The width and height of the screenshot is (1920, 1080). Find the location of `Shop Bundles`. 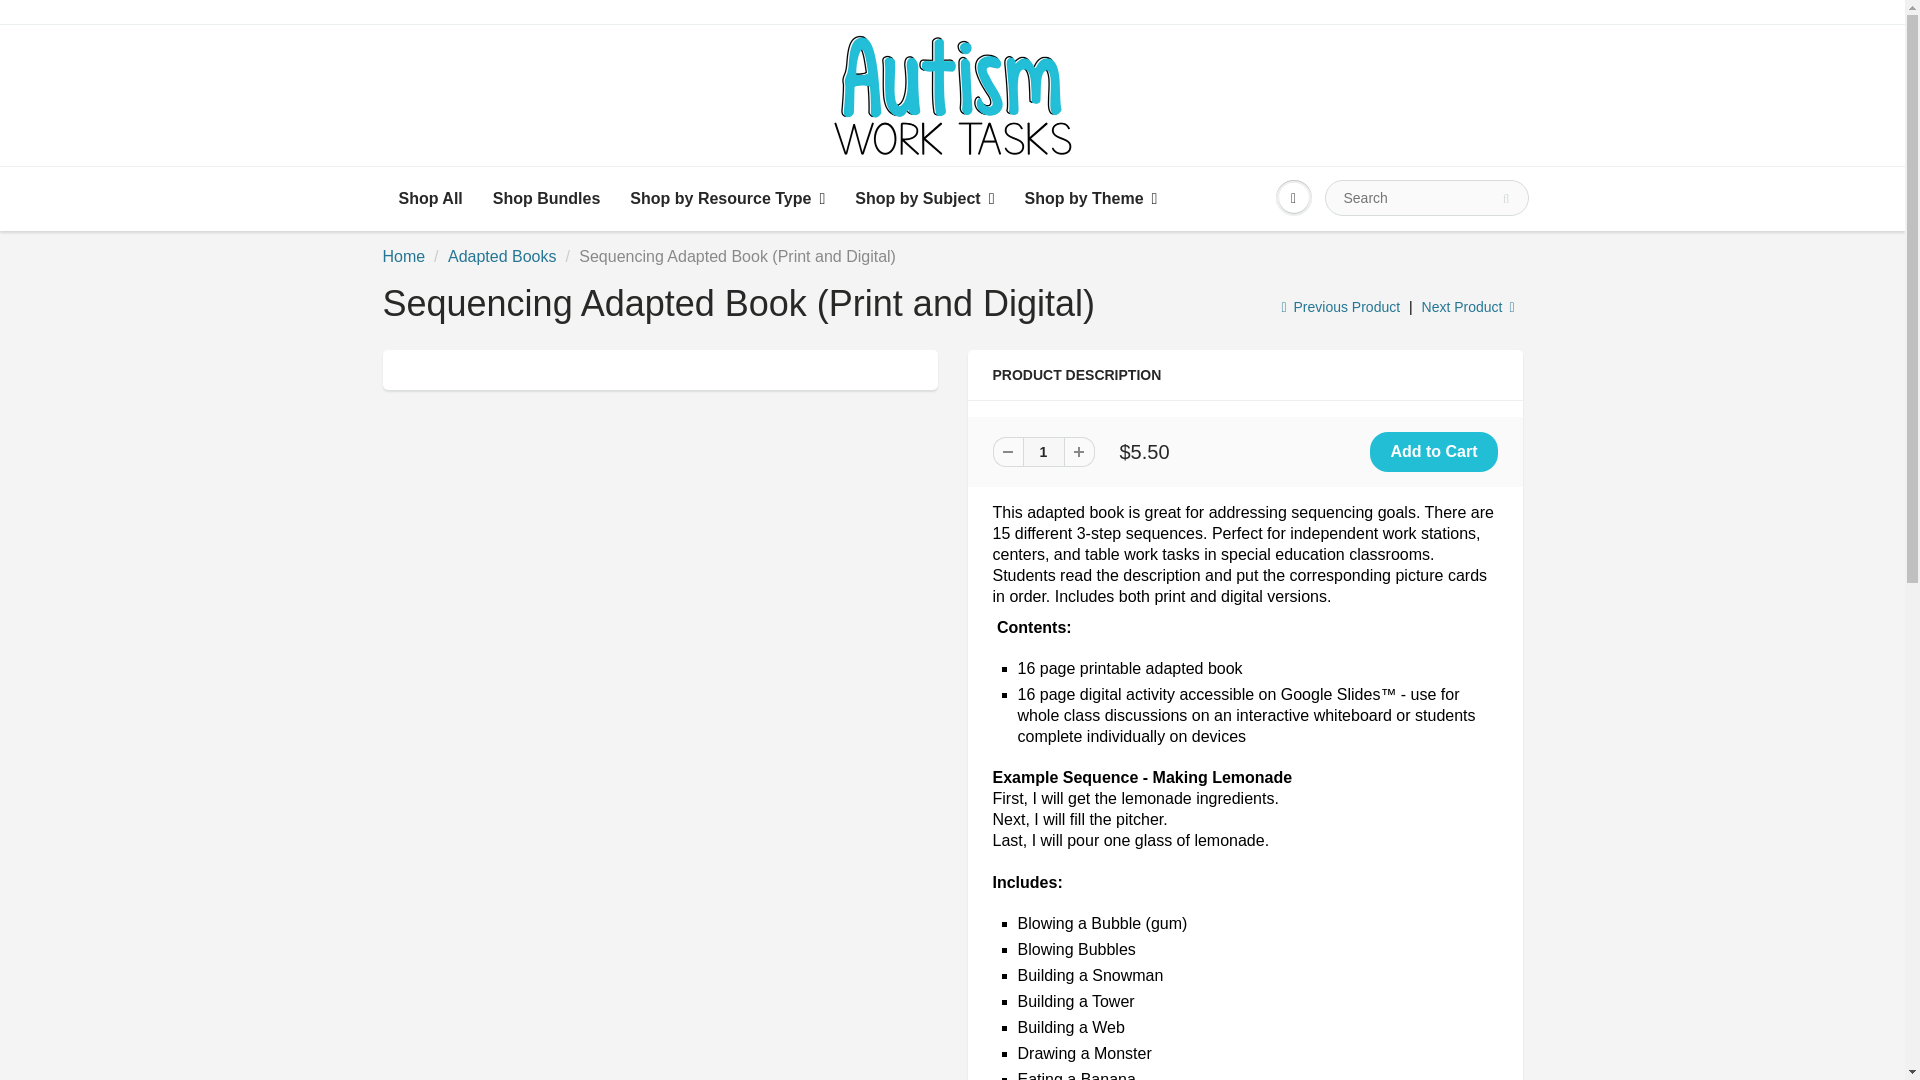

Shop Bundles is located at coordinates (547, 199).